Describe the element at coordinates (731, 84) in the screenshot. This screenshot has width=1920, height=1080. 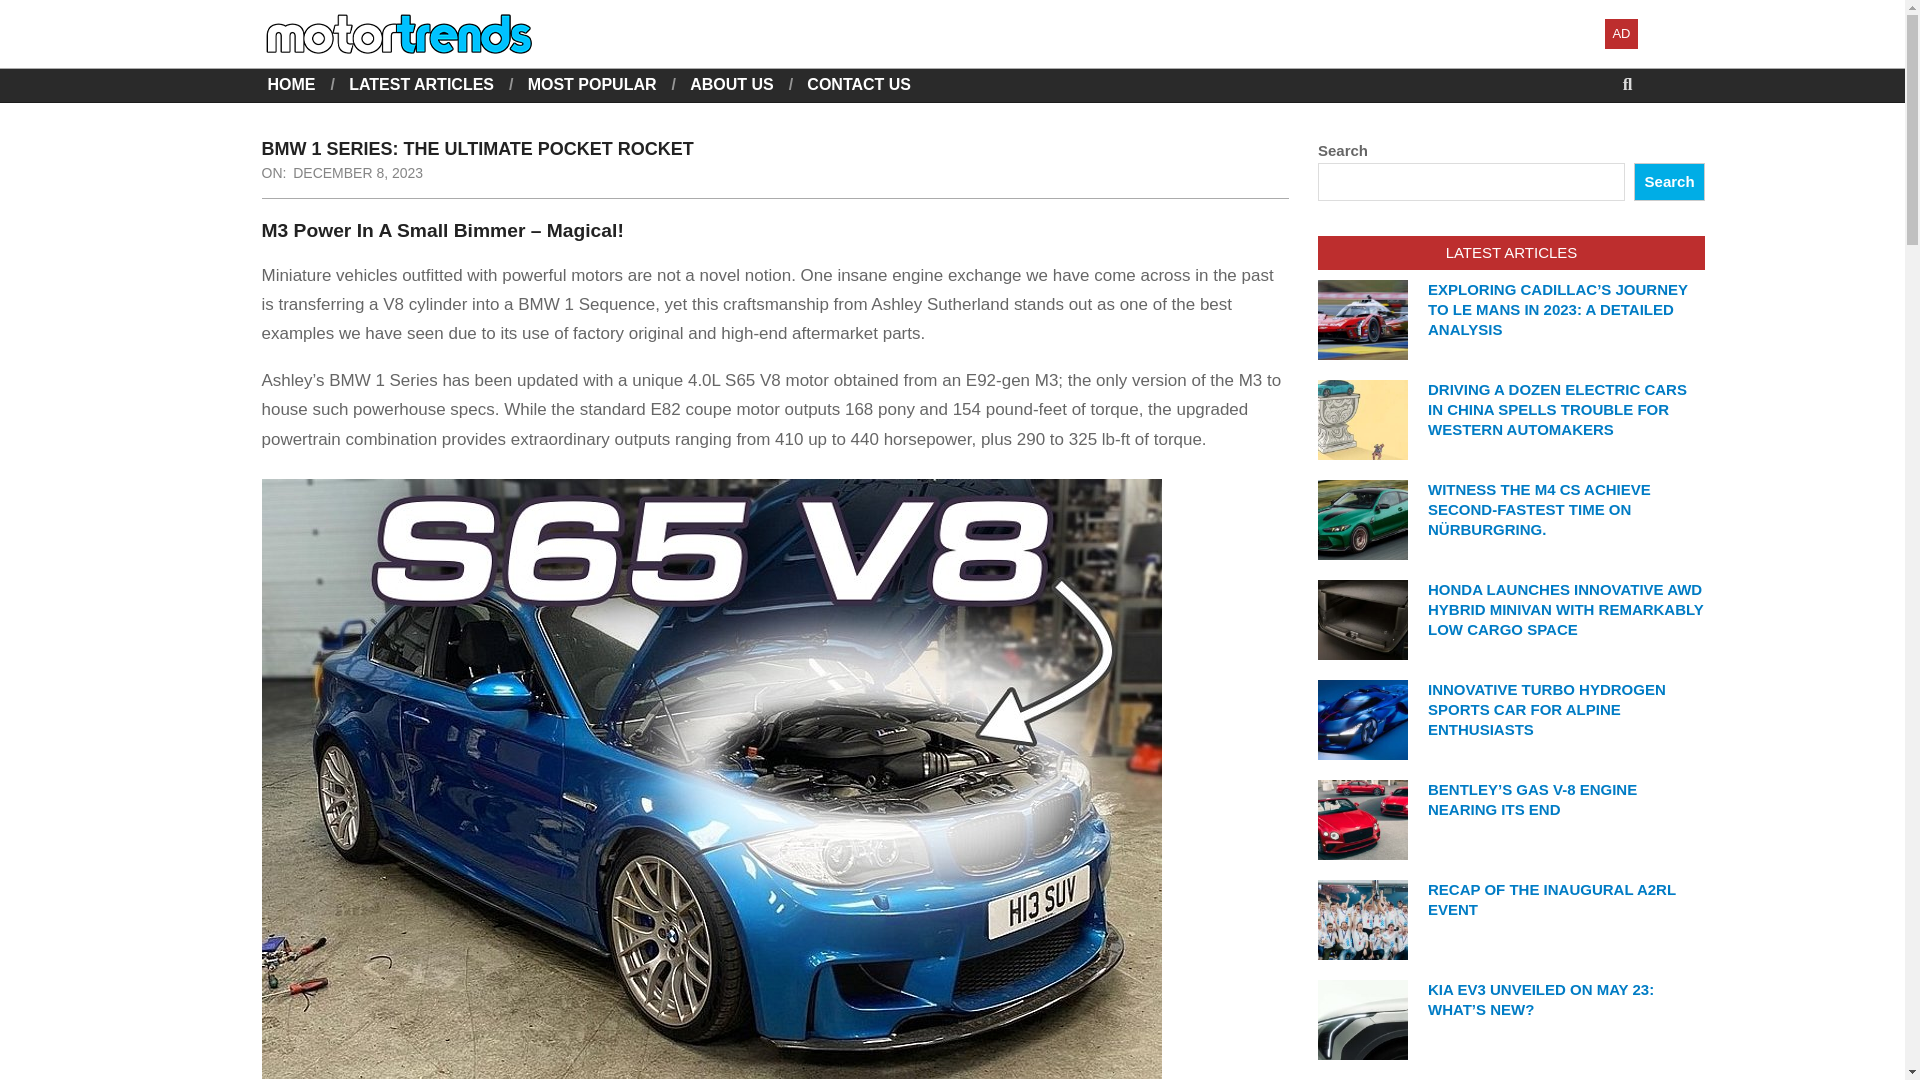
I see `ABOUT US` at that location.